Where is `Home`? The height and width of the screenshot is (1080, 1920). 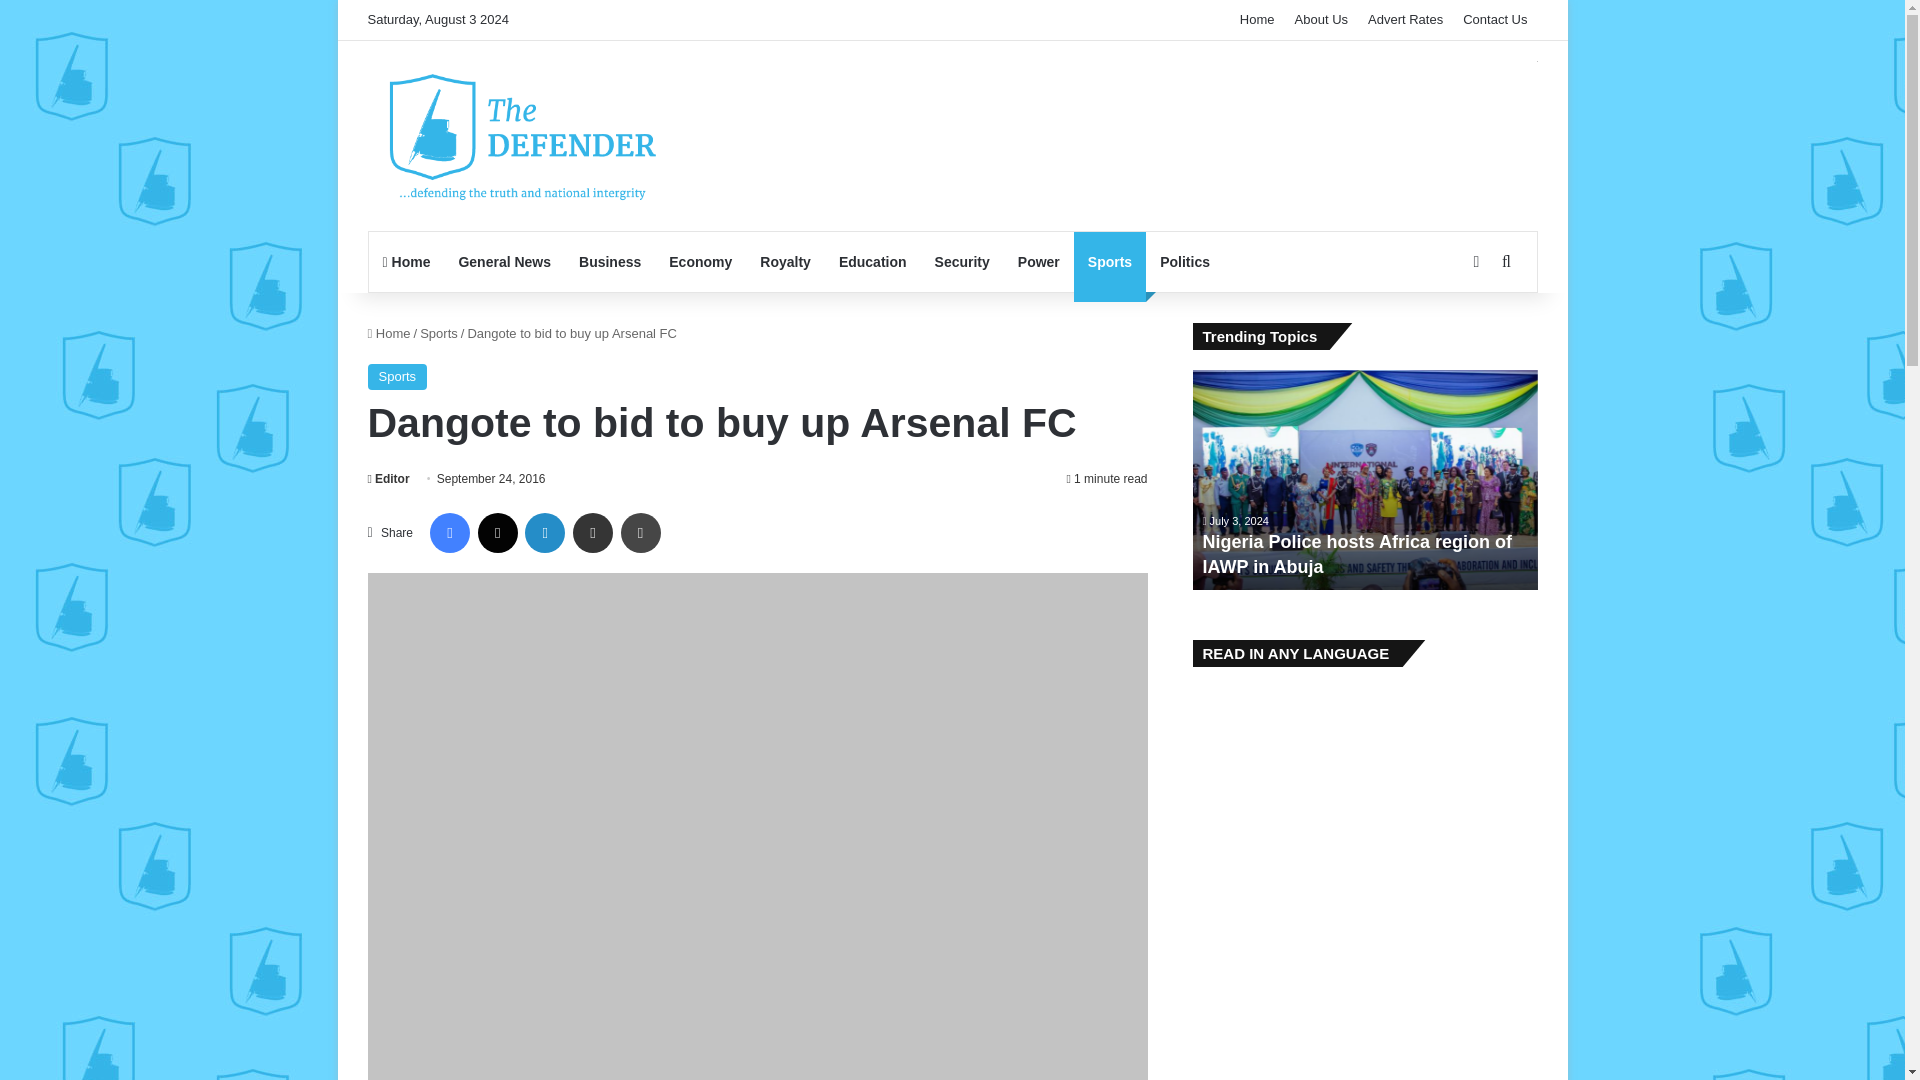 Home is located at coordinates (406, 262).